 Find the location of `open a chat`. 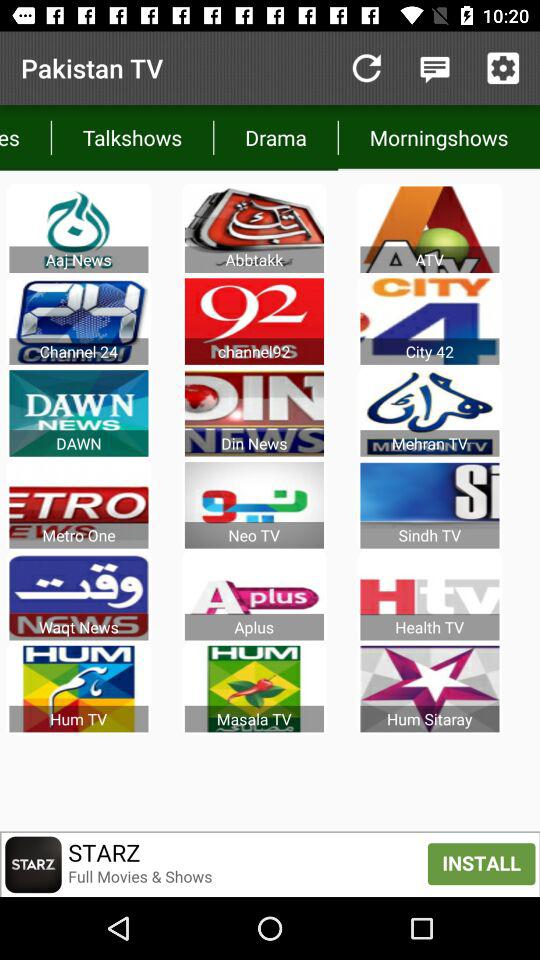

open a chat is located at coordinates (434, 68).